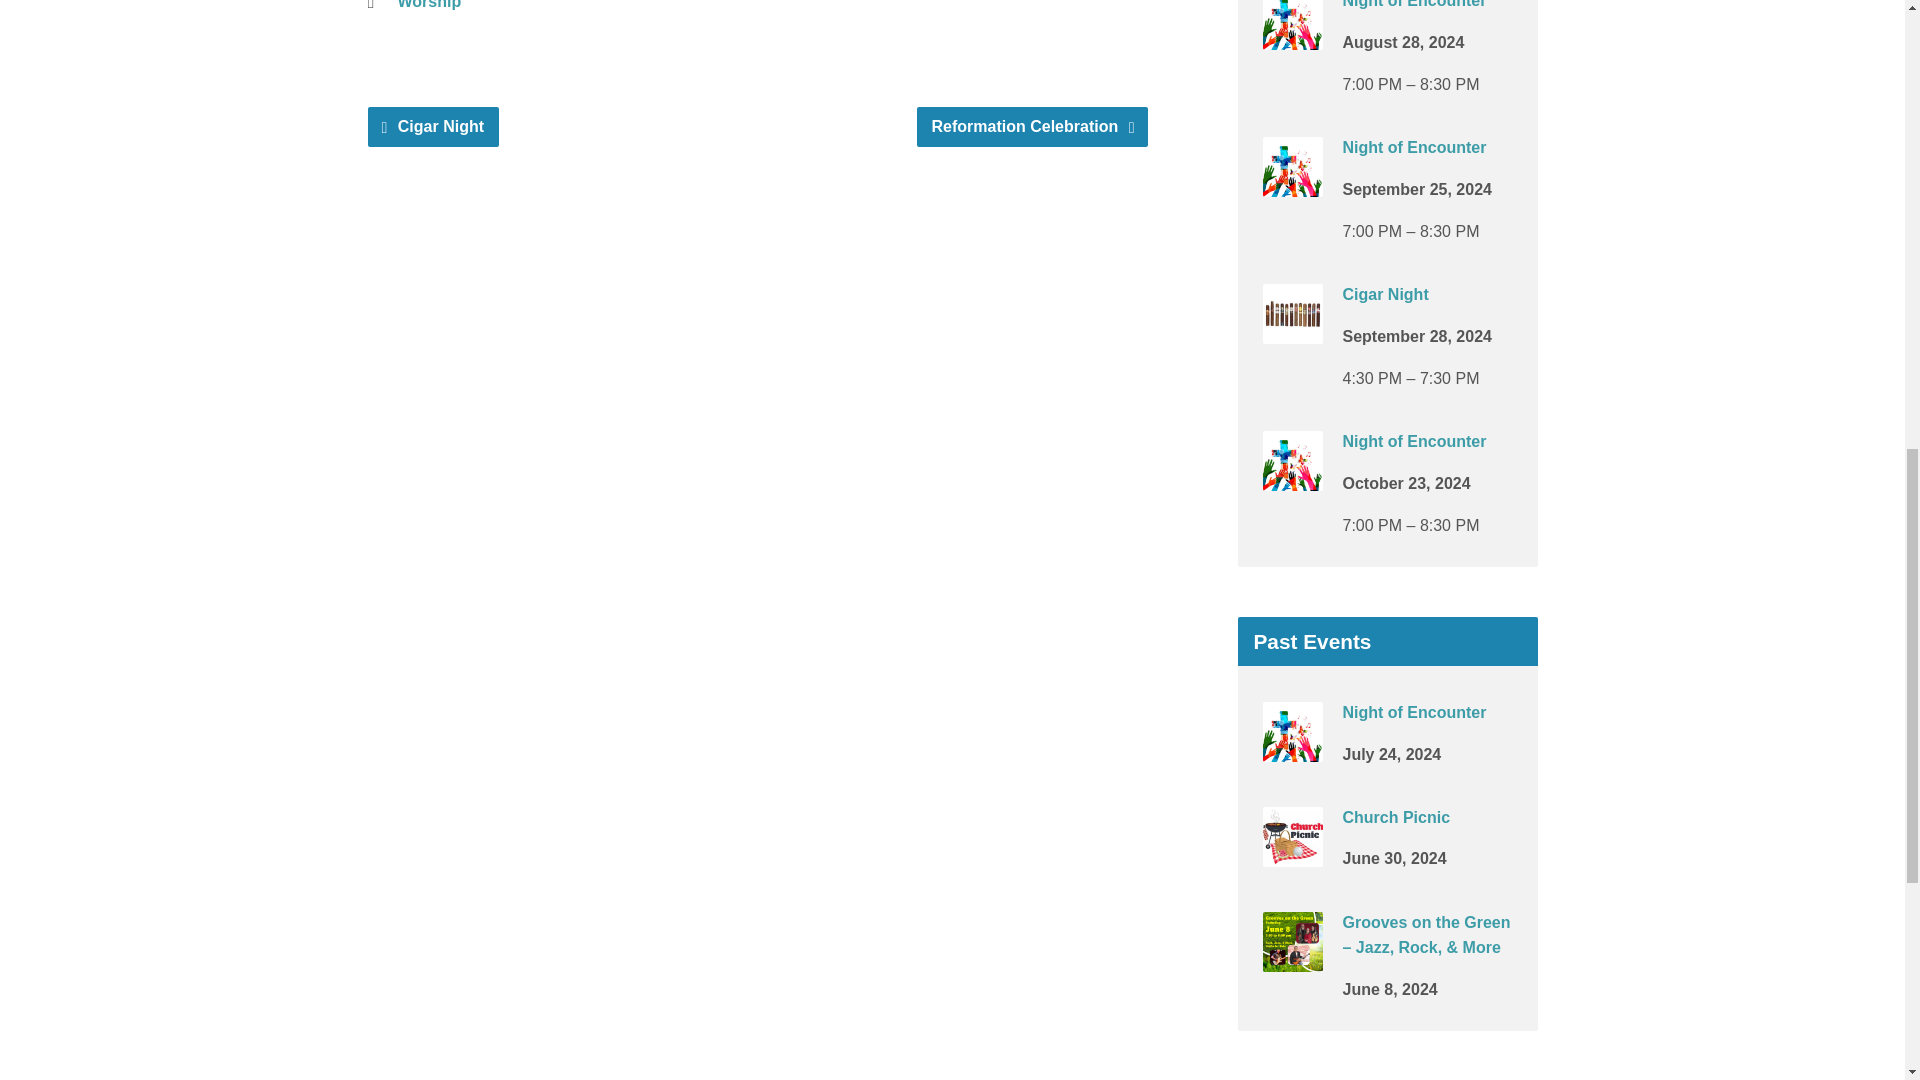 The width and height of the screenshot is (1920, 1080). What do you see at coordinates (1414, 4) in the screenshot?
I see `Night of Encounter` at bounding box center [1414, 4].